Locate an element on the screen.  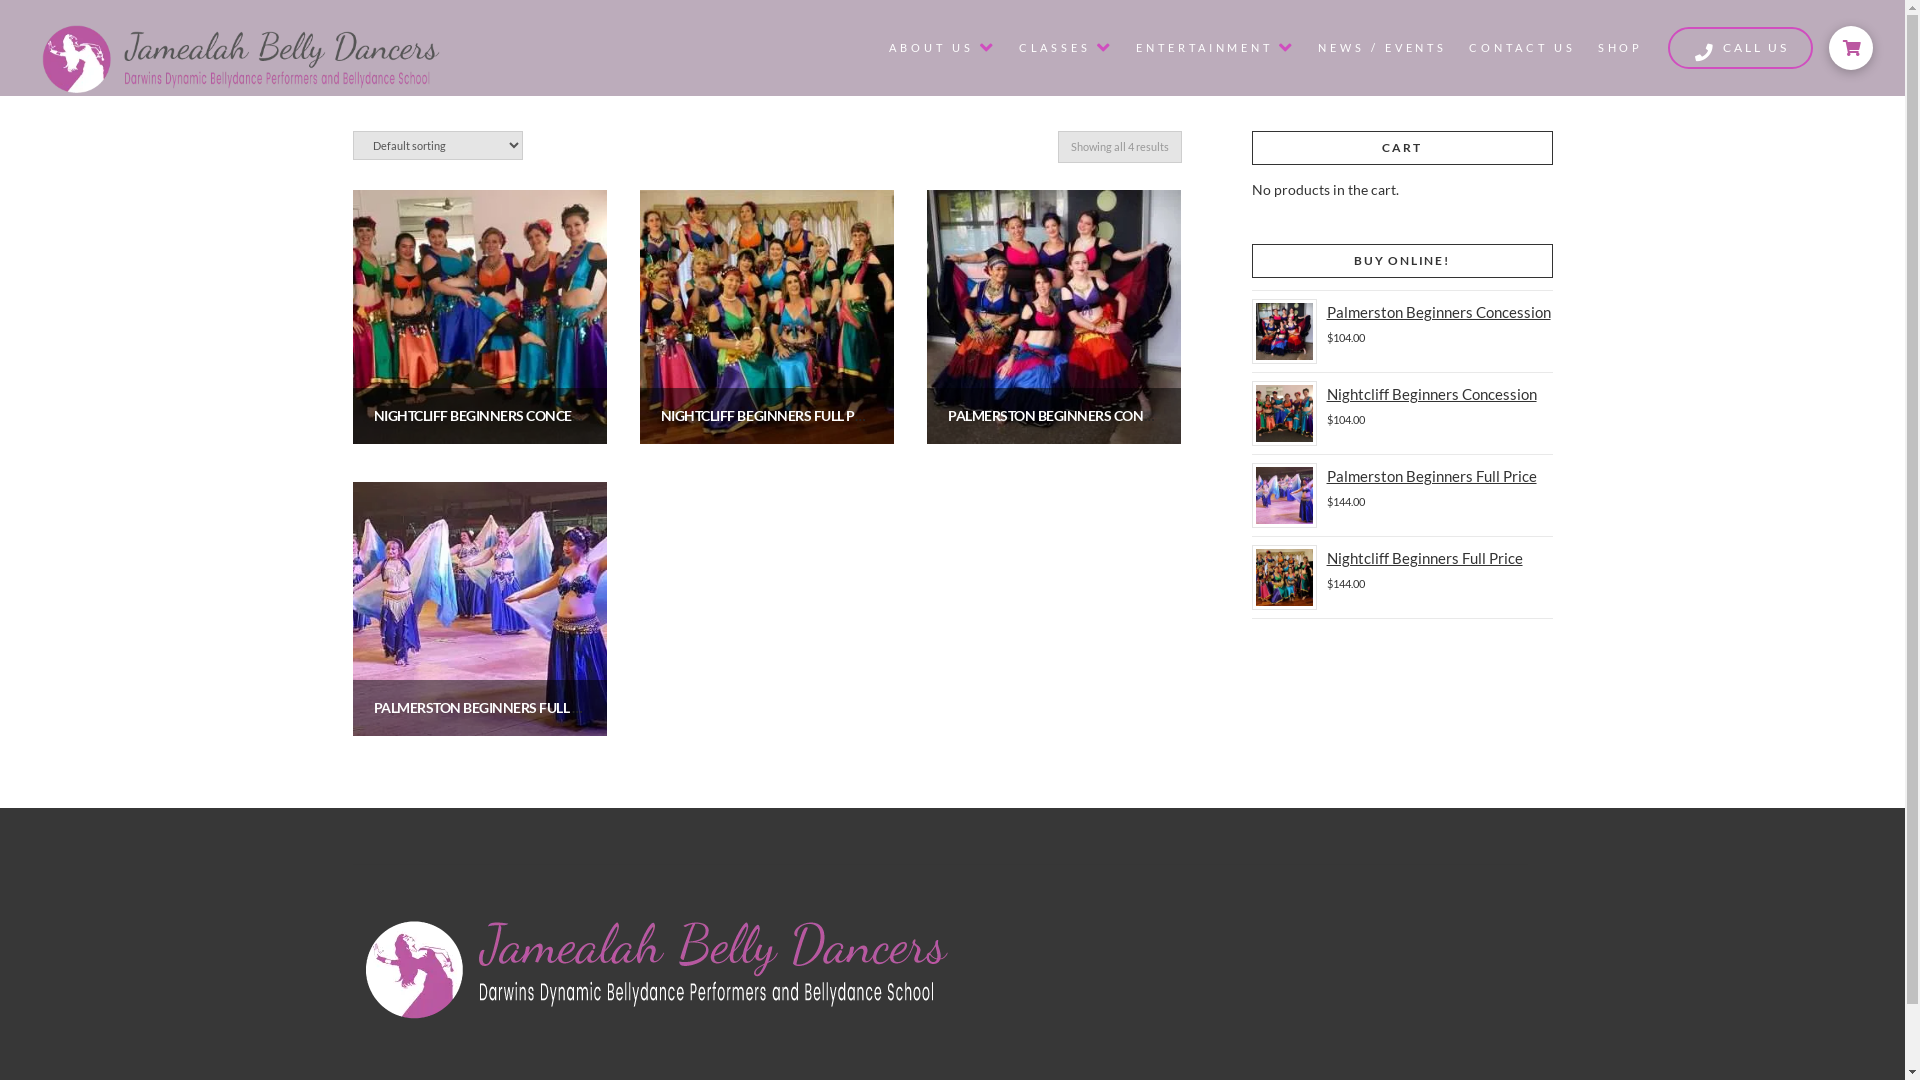
Palmerston Beginners Concession is located at coordinates (1402, 312).